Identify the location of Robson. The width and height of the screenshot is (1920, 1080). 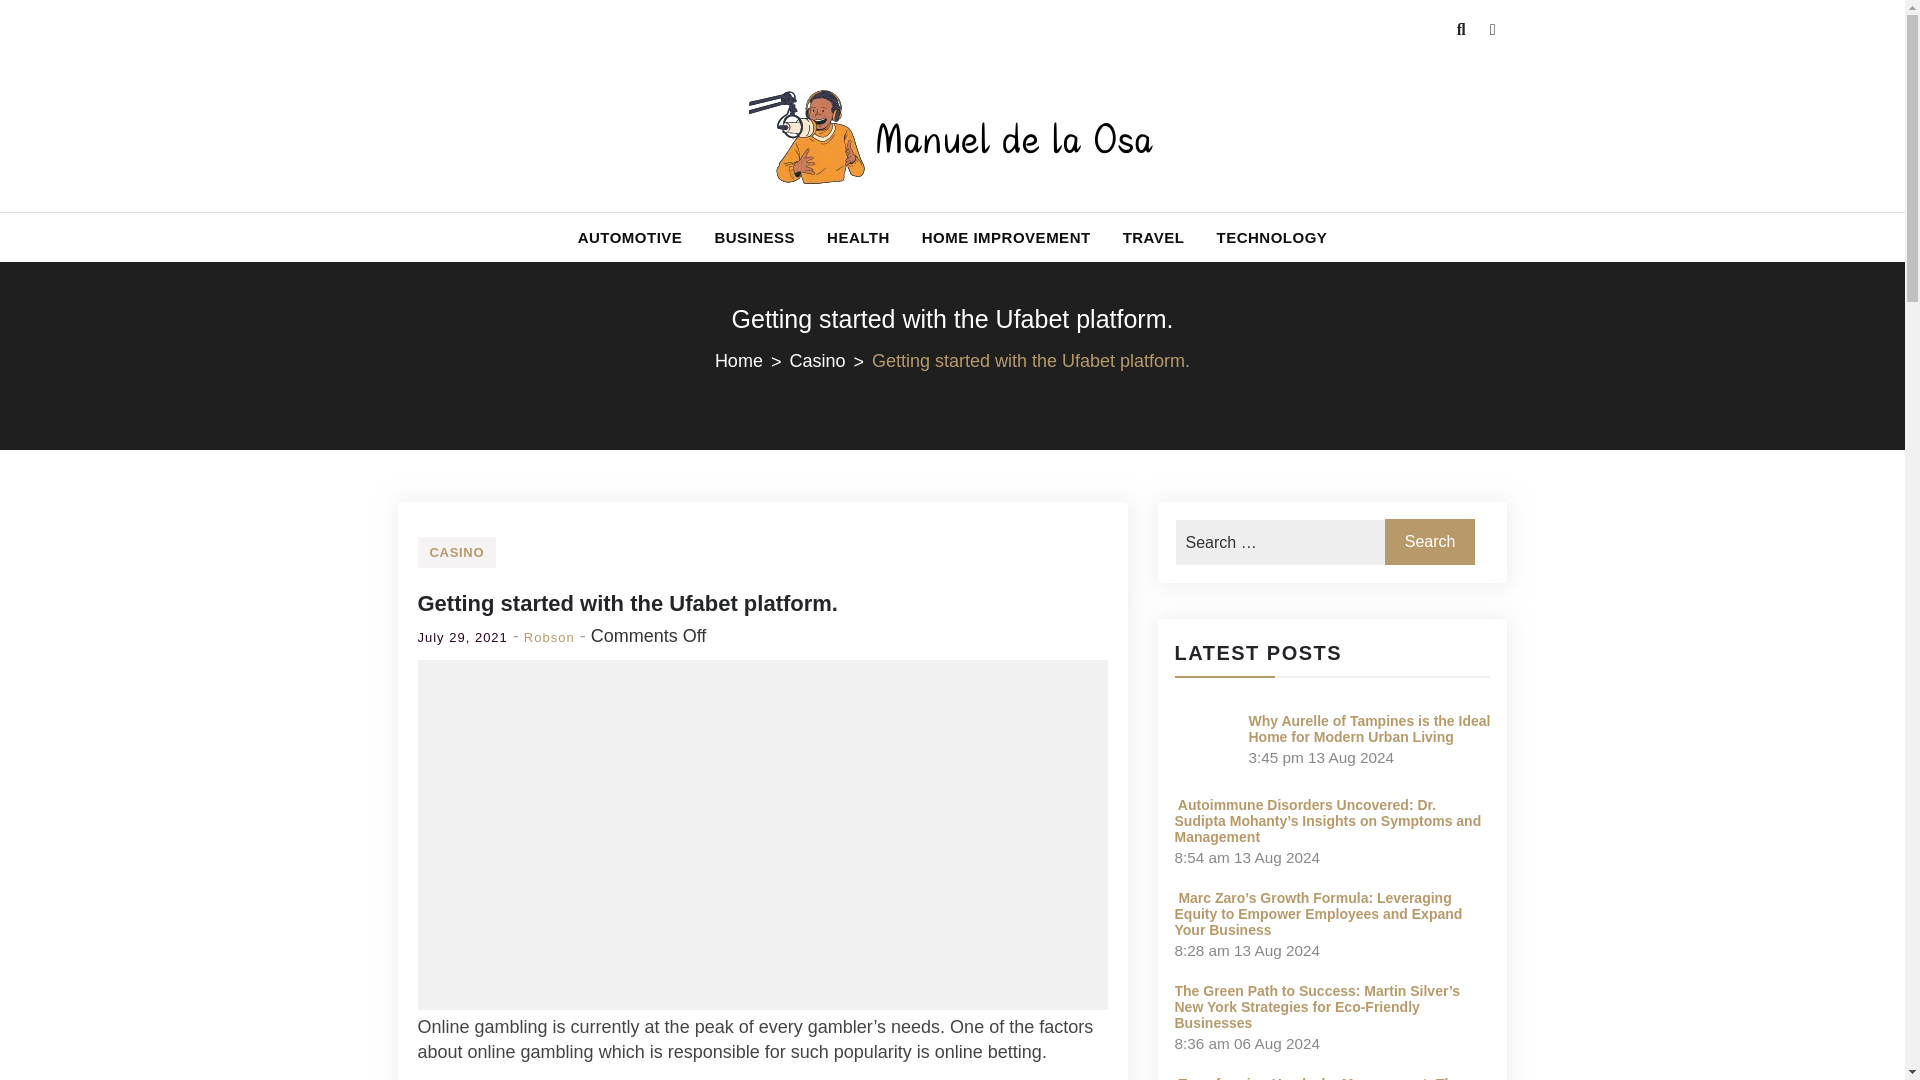
(549, 636).